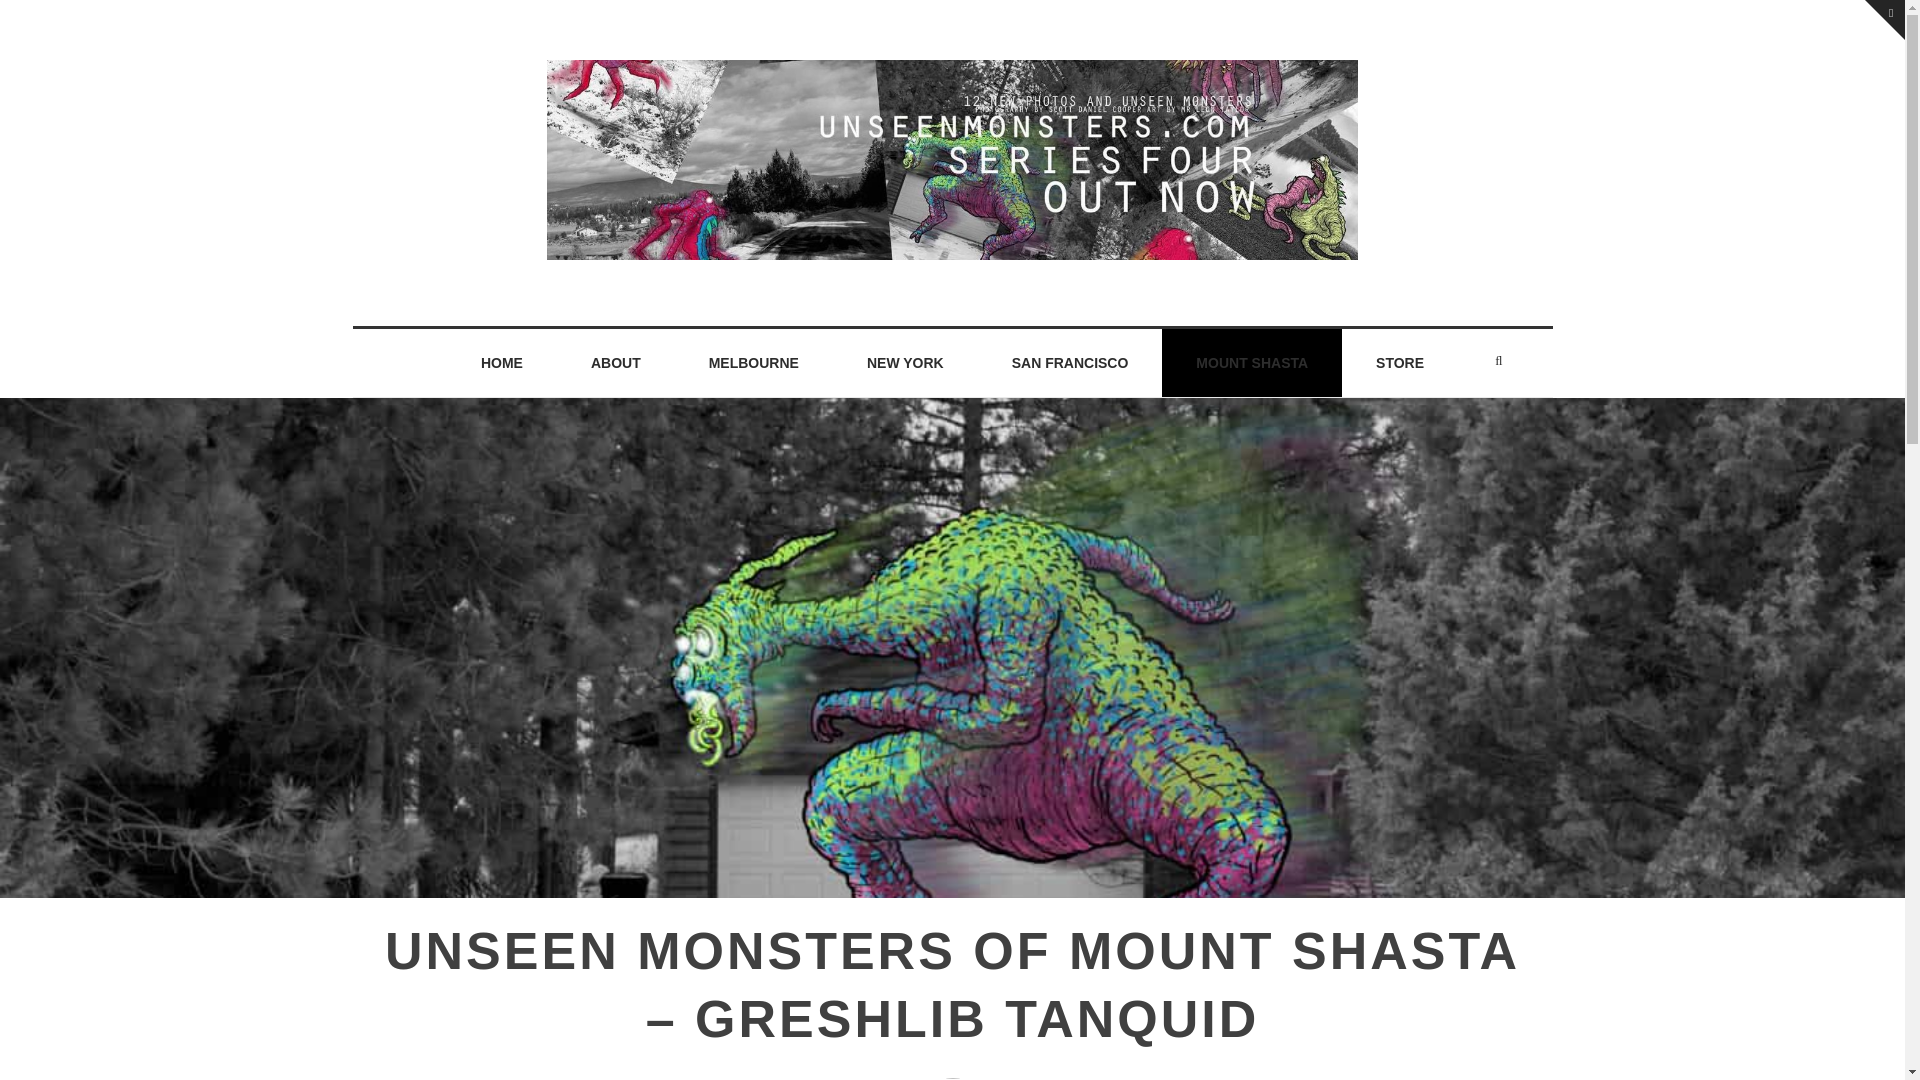 Image resolution: width=1920 pixels, height=1080 pixels. Describe the element at coordinates (905, 363) in the screenshot. I see `NEW YORK` at that location.